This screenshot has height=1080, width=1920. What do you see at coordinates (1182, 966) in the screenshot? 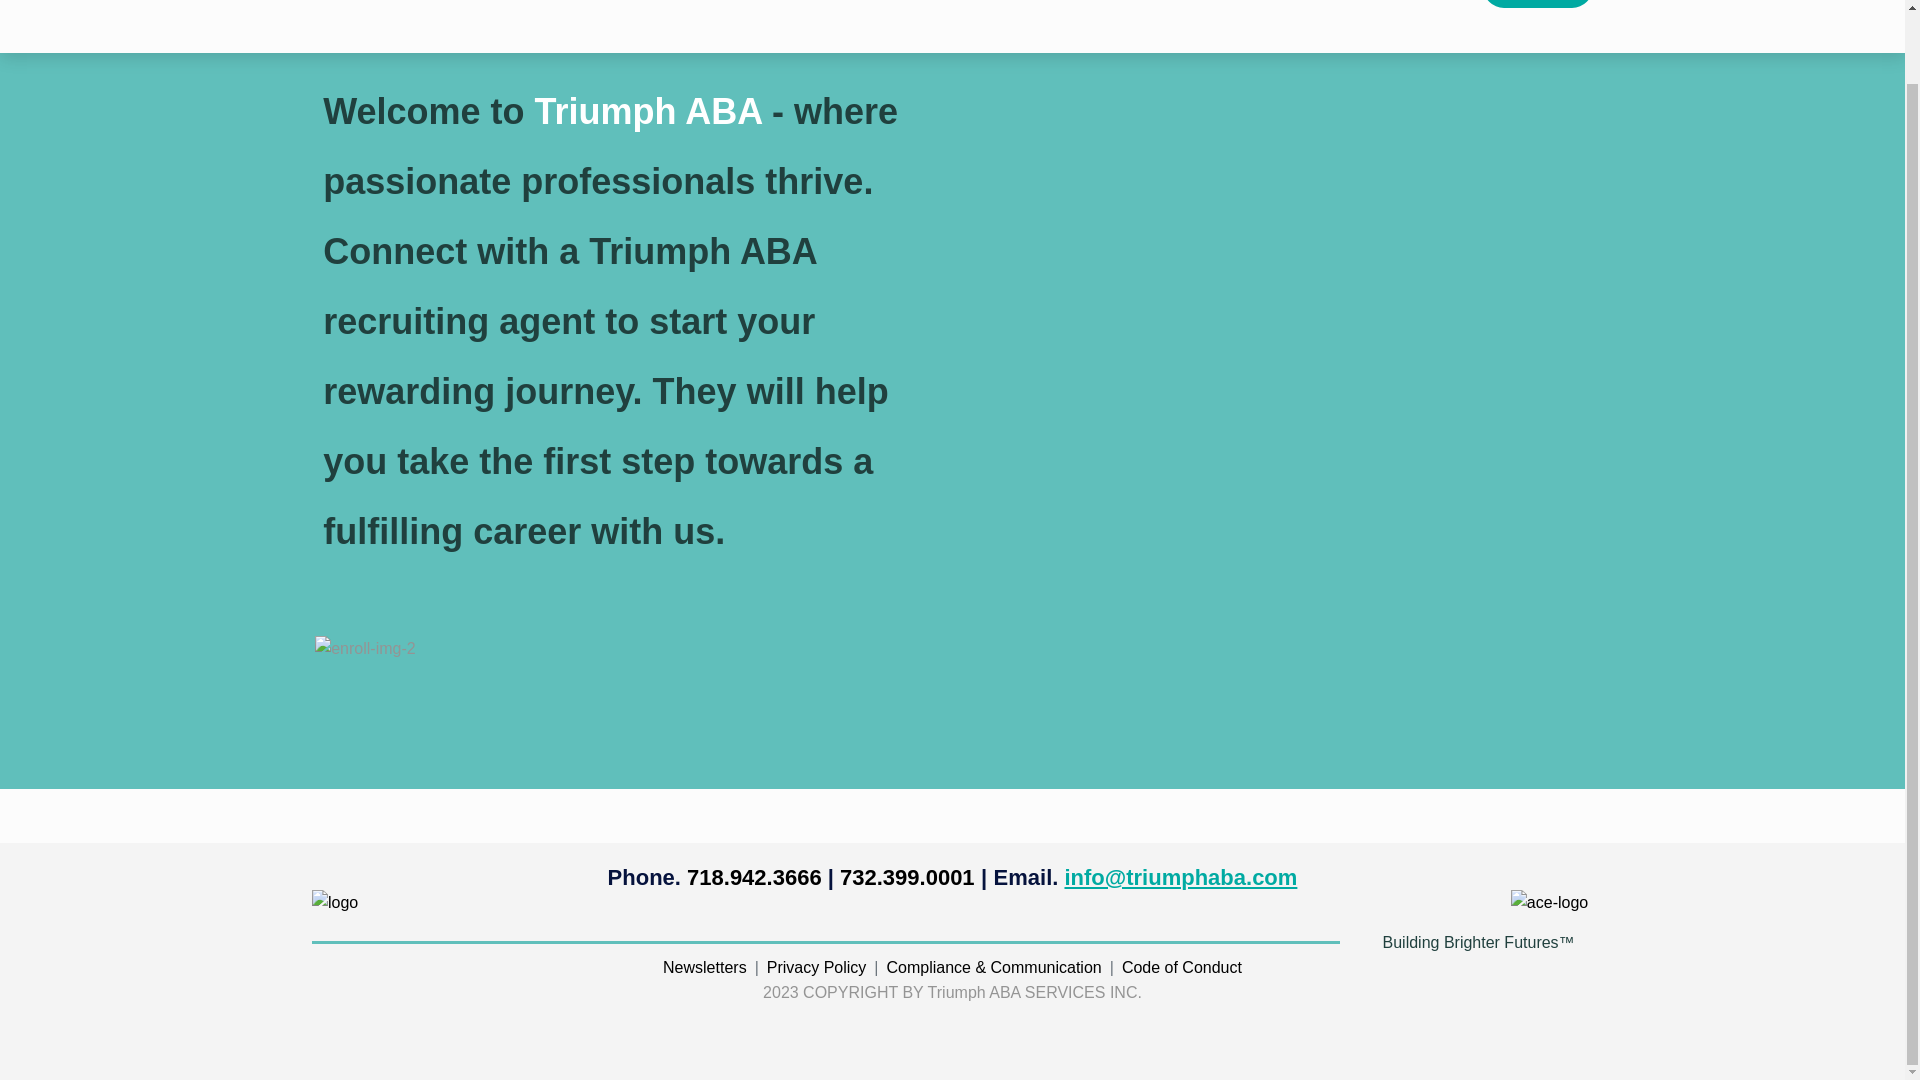
I see `Code of Conduct` at bounding box center [1182, 966].